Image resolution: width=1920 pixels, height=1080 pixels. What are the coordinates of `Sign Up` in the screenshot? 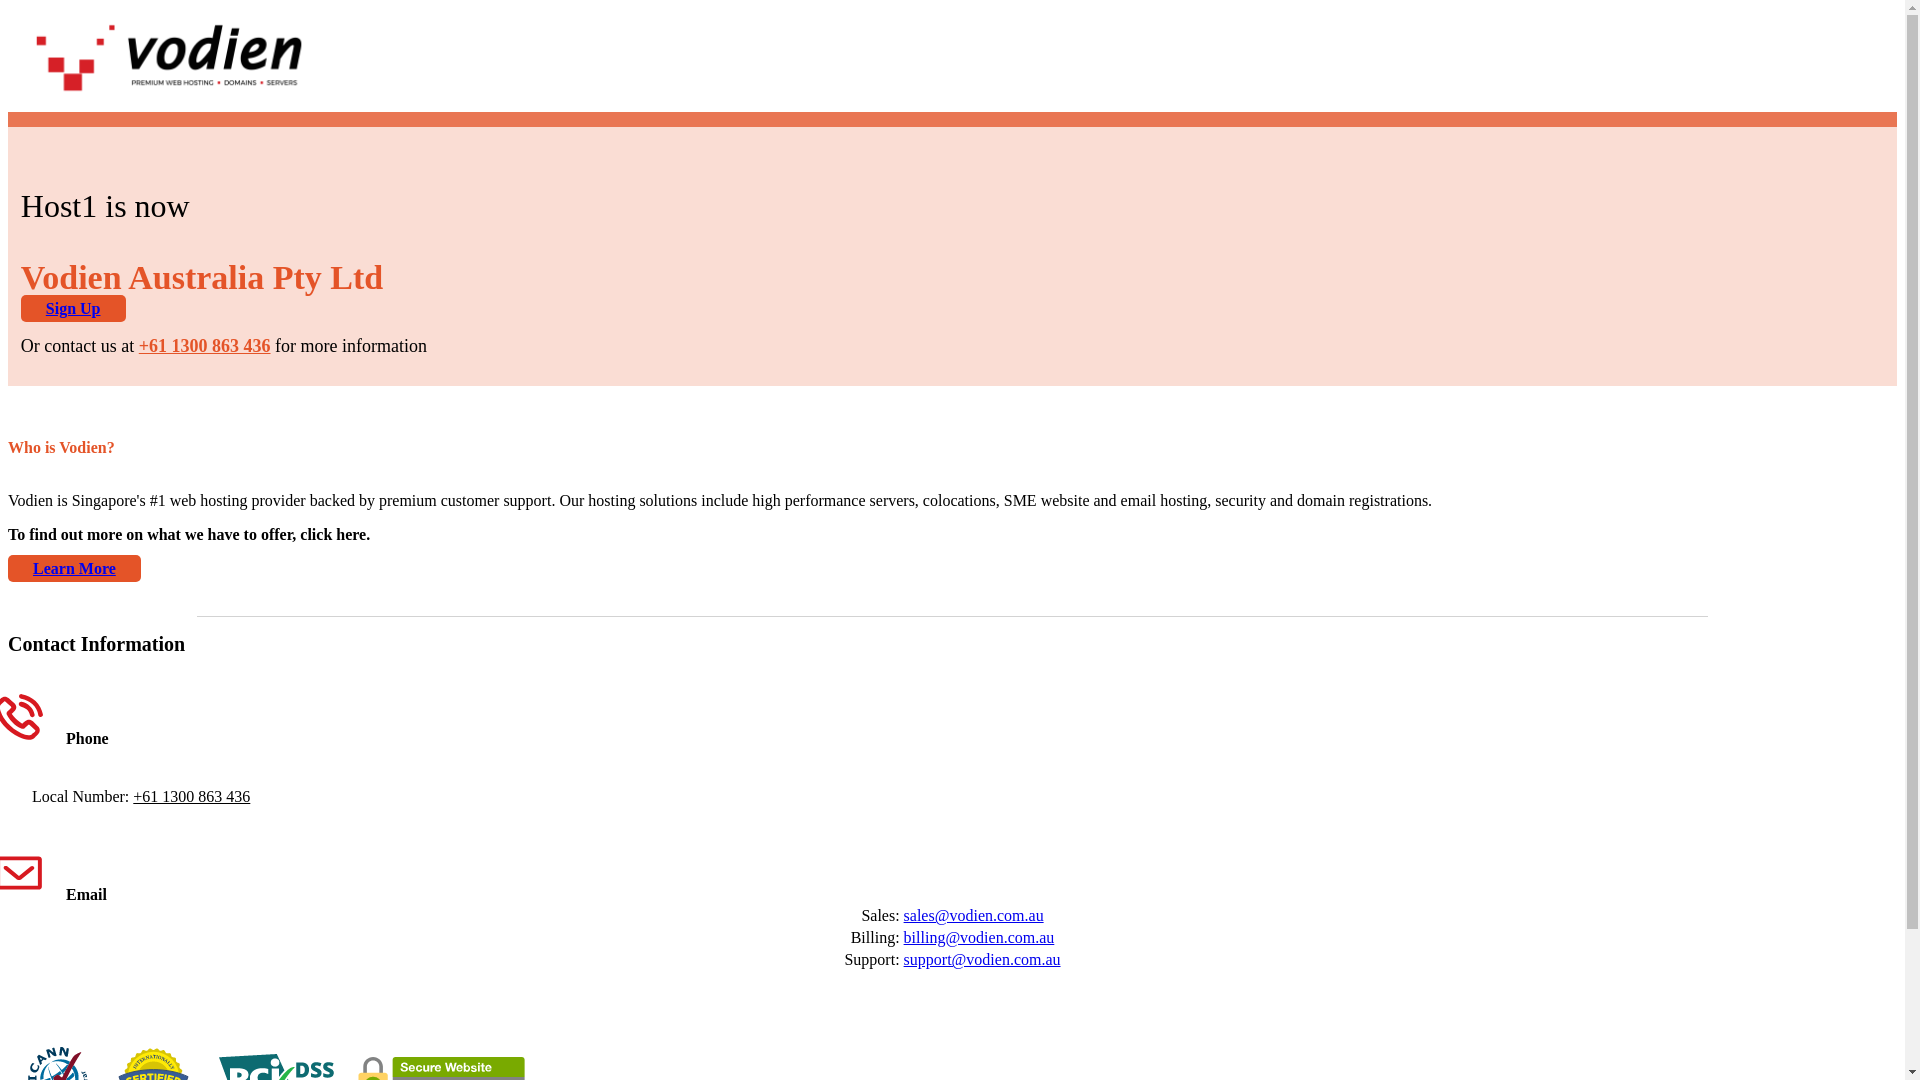 It's located at (74, 308).